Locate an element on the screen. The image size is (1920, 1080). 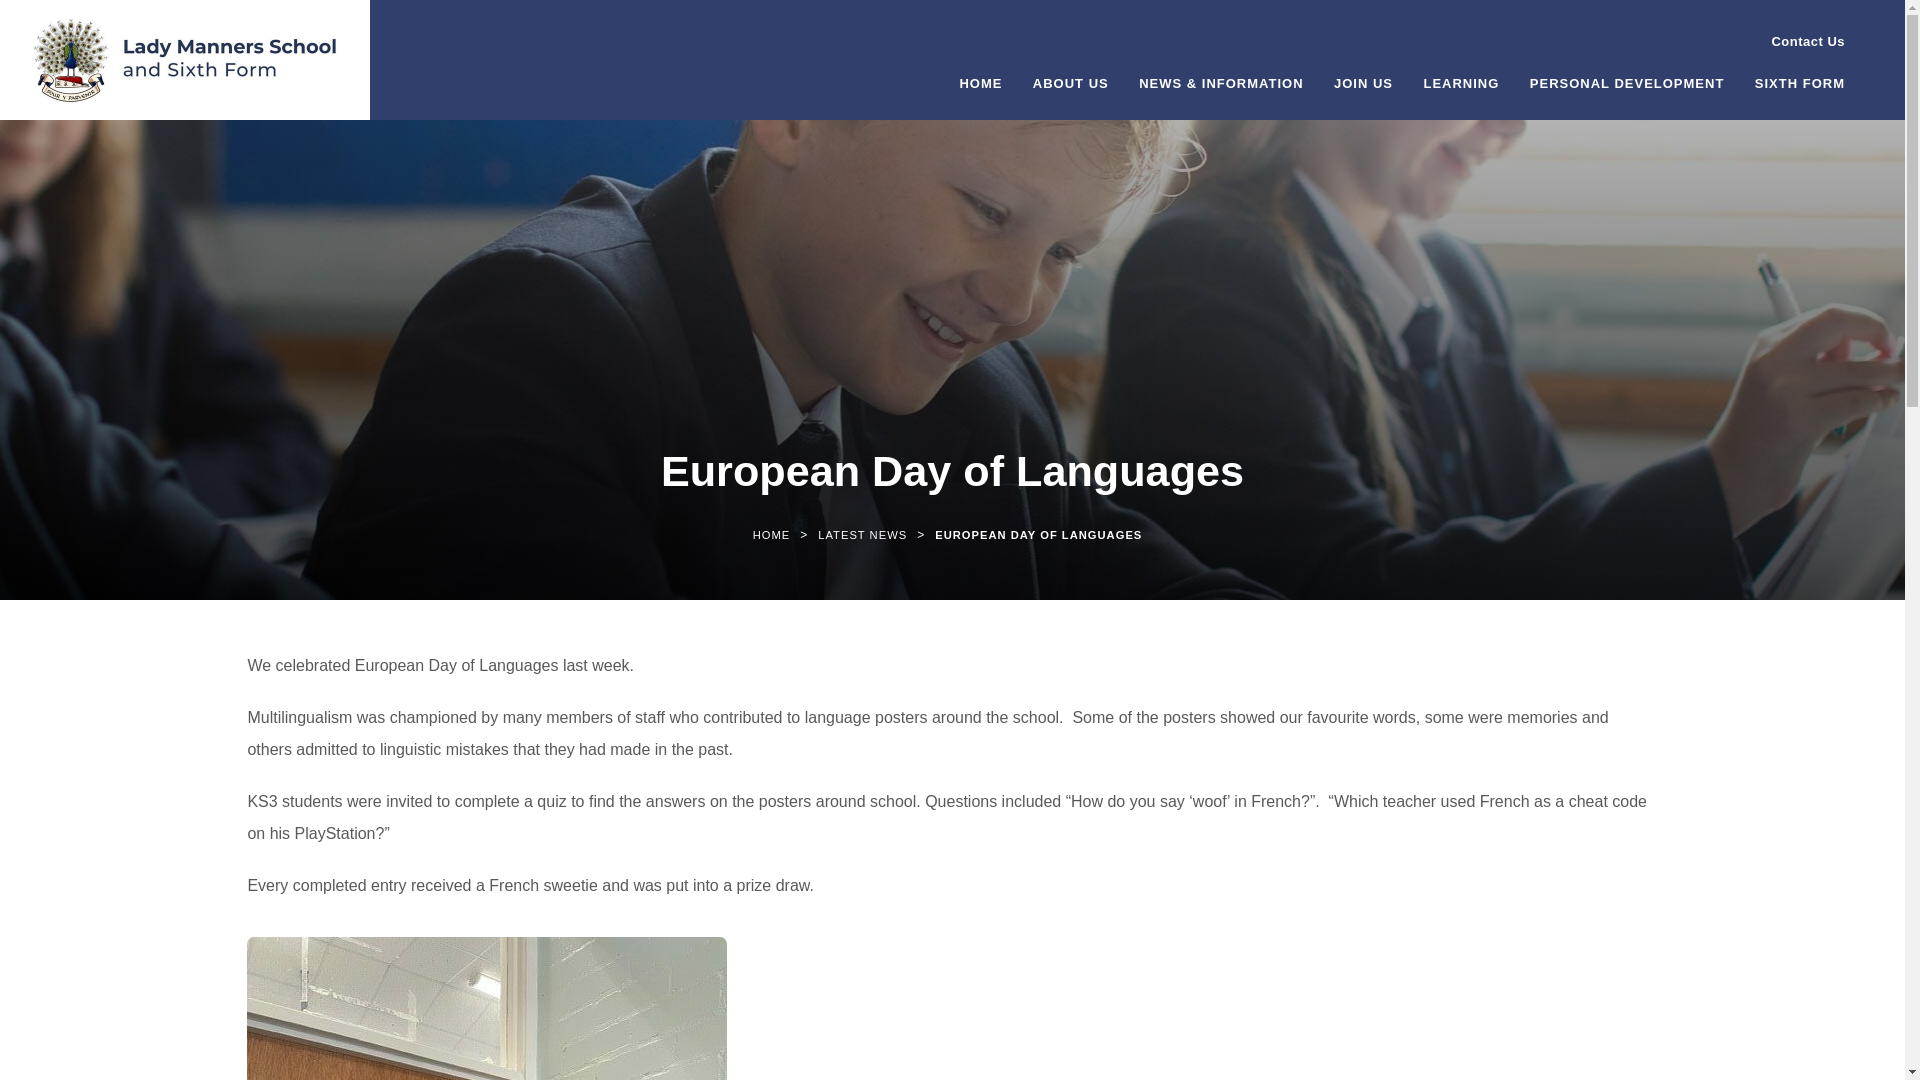
ABOUT US is located at coordinates (1070, 92).